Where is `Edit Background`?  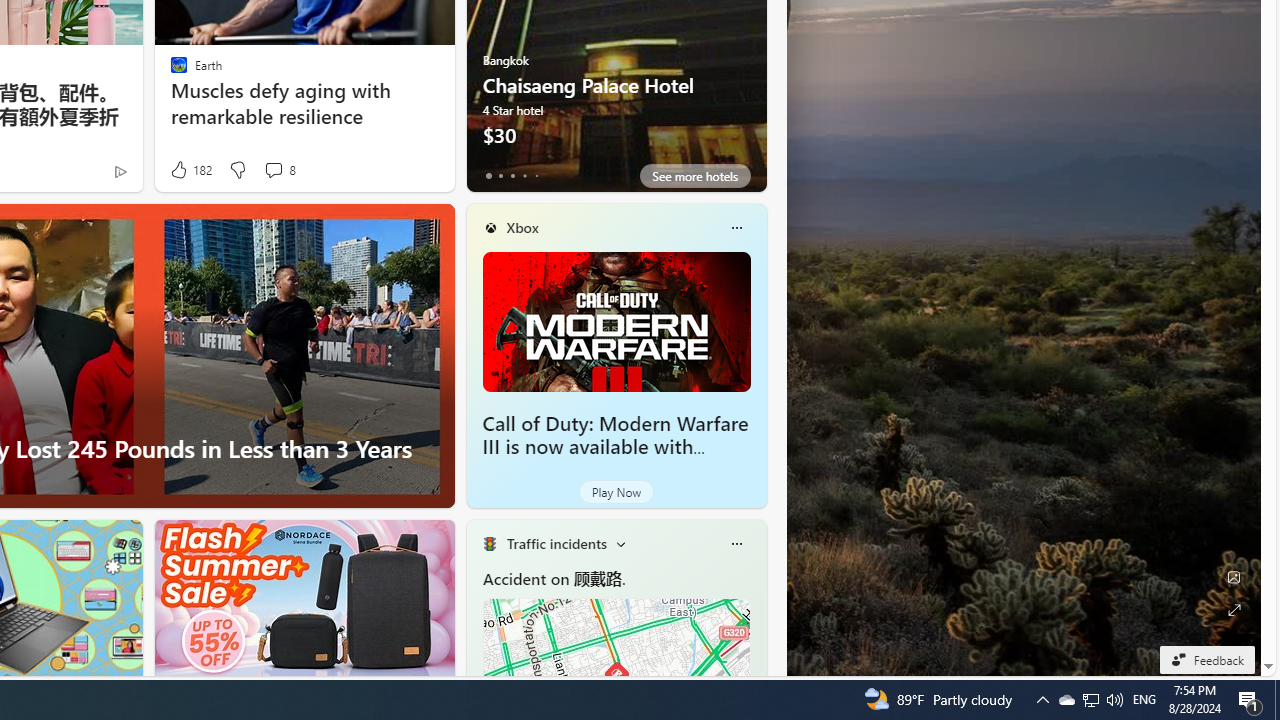 Edit Background is located at coordinates (1234, 577).